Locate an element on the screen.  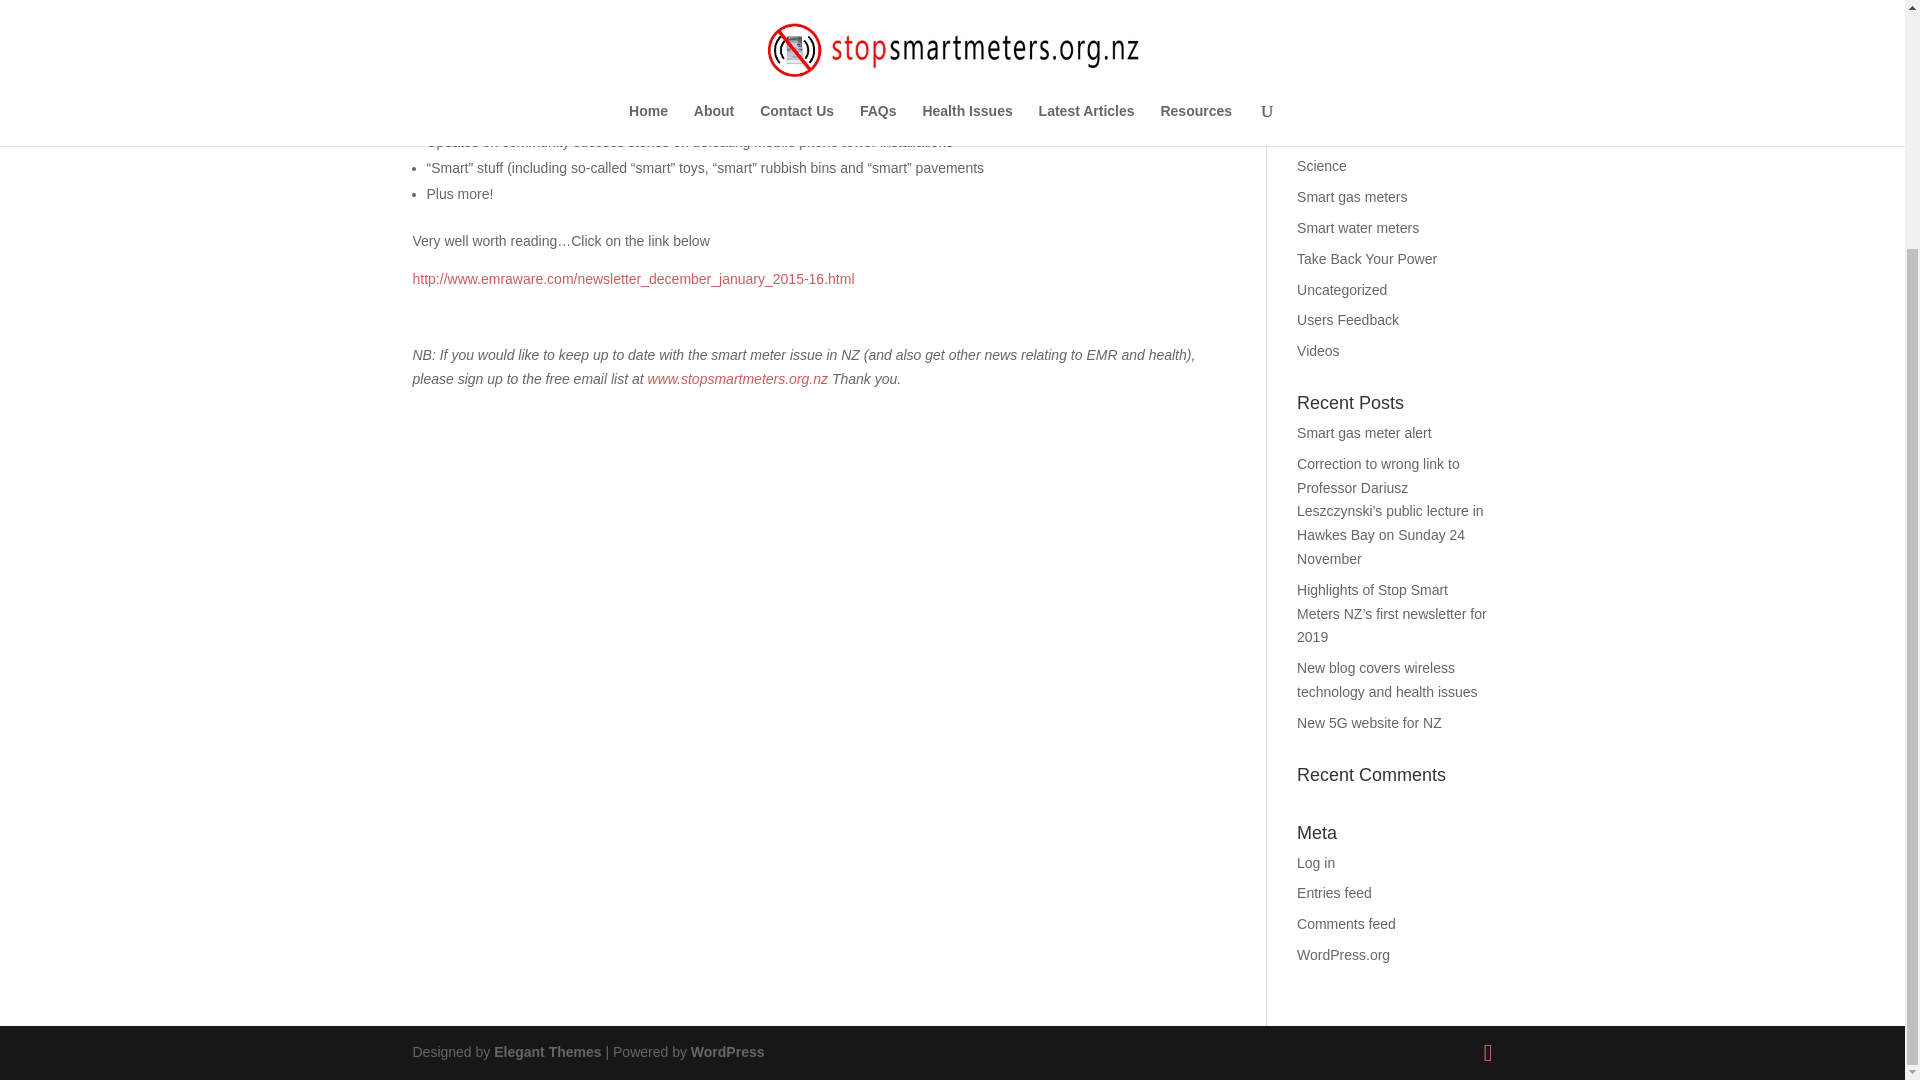
Government and Electricity Industry Positions is located at coordinates (1380, 14).